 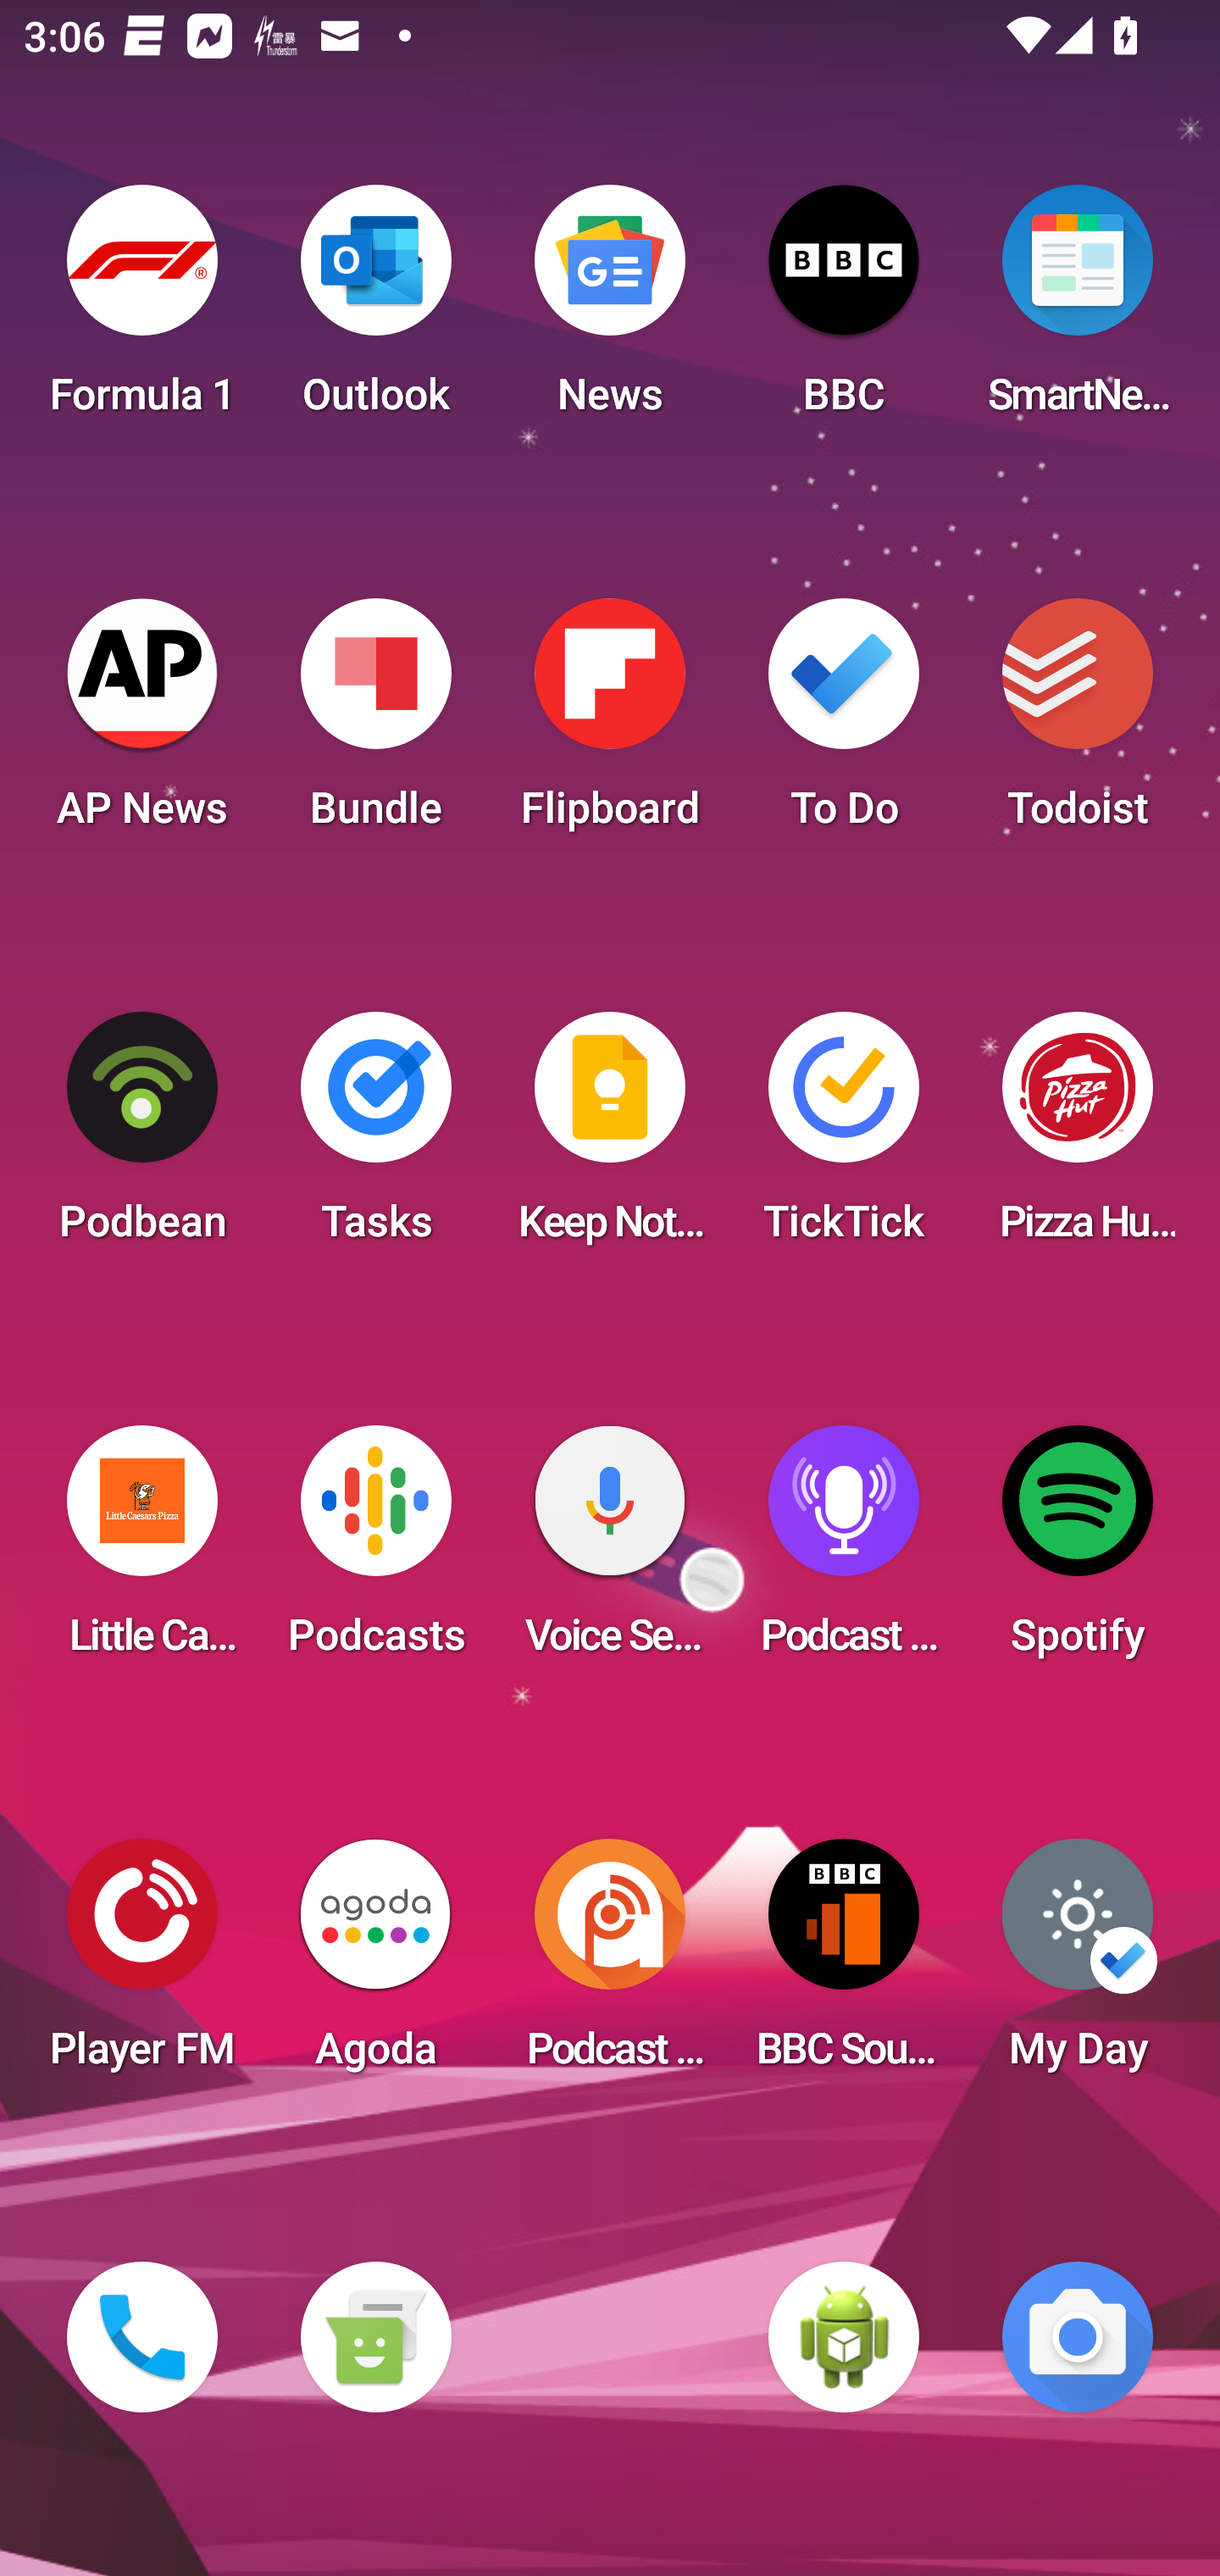 I want to click on Voice Search, so click(x=610, y=1551).